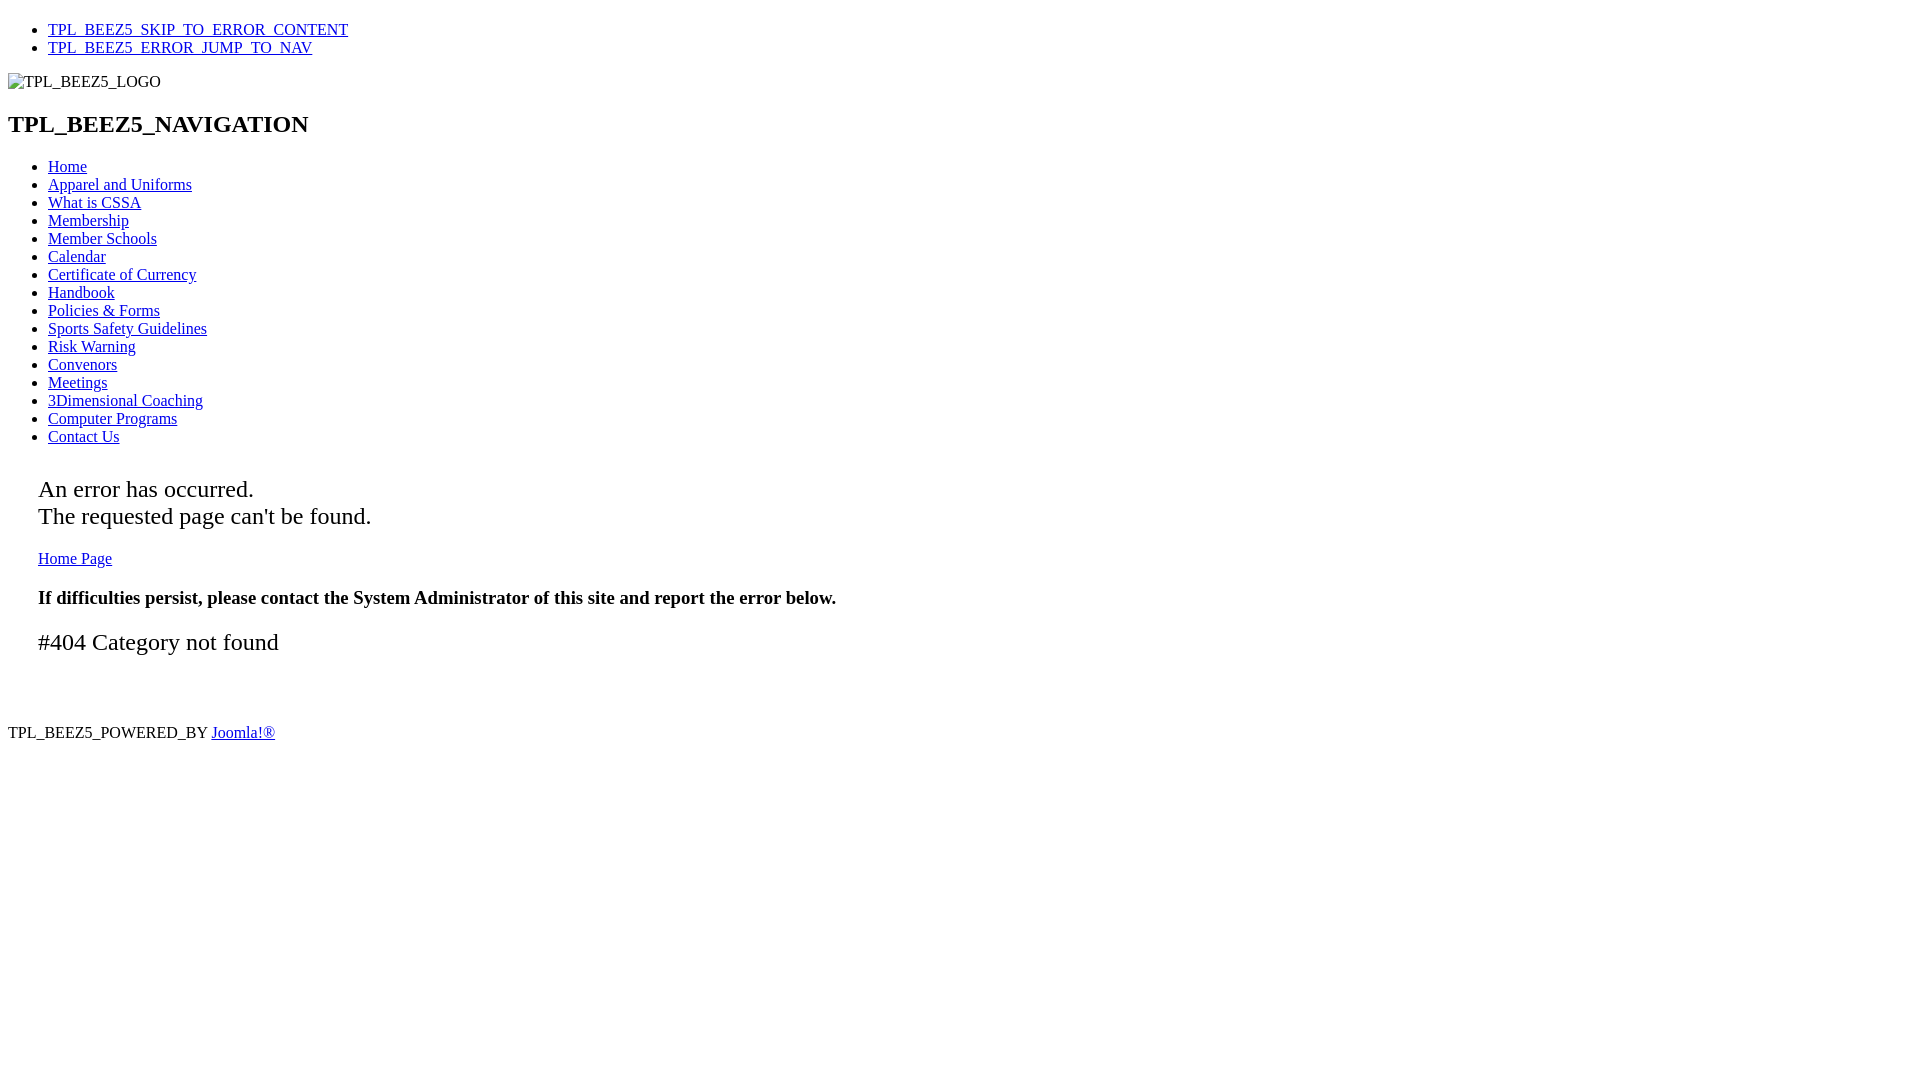 This screenshot has width=1920, height=1080. I want to click on Handbook, so click(82, 292).